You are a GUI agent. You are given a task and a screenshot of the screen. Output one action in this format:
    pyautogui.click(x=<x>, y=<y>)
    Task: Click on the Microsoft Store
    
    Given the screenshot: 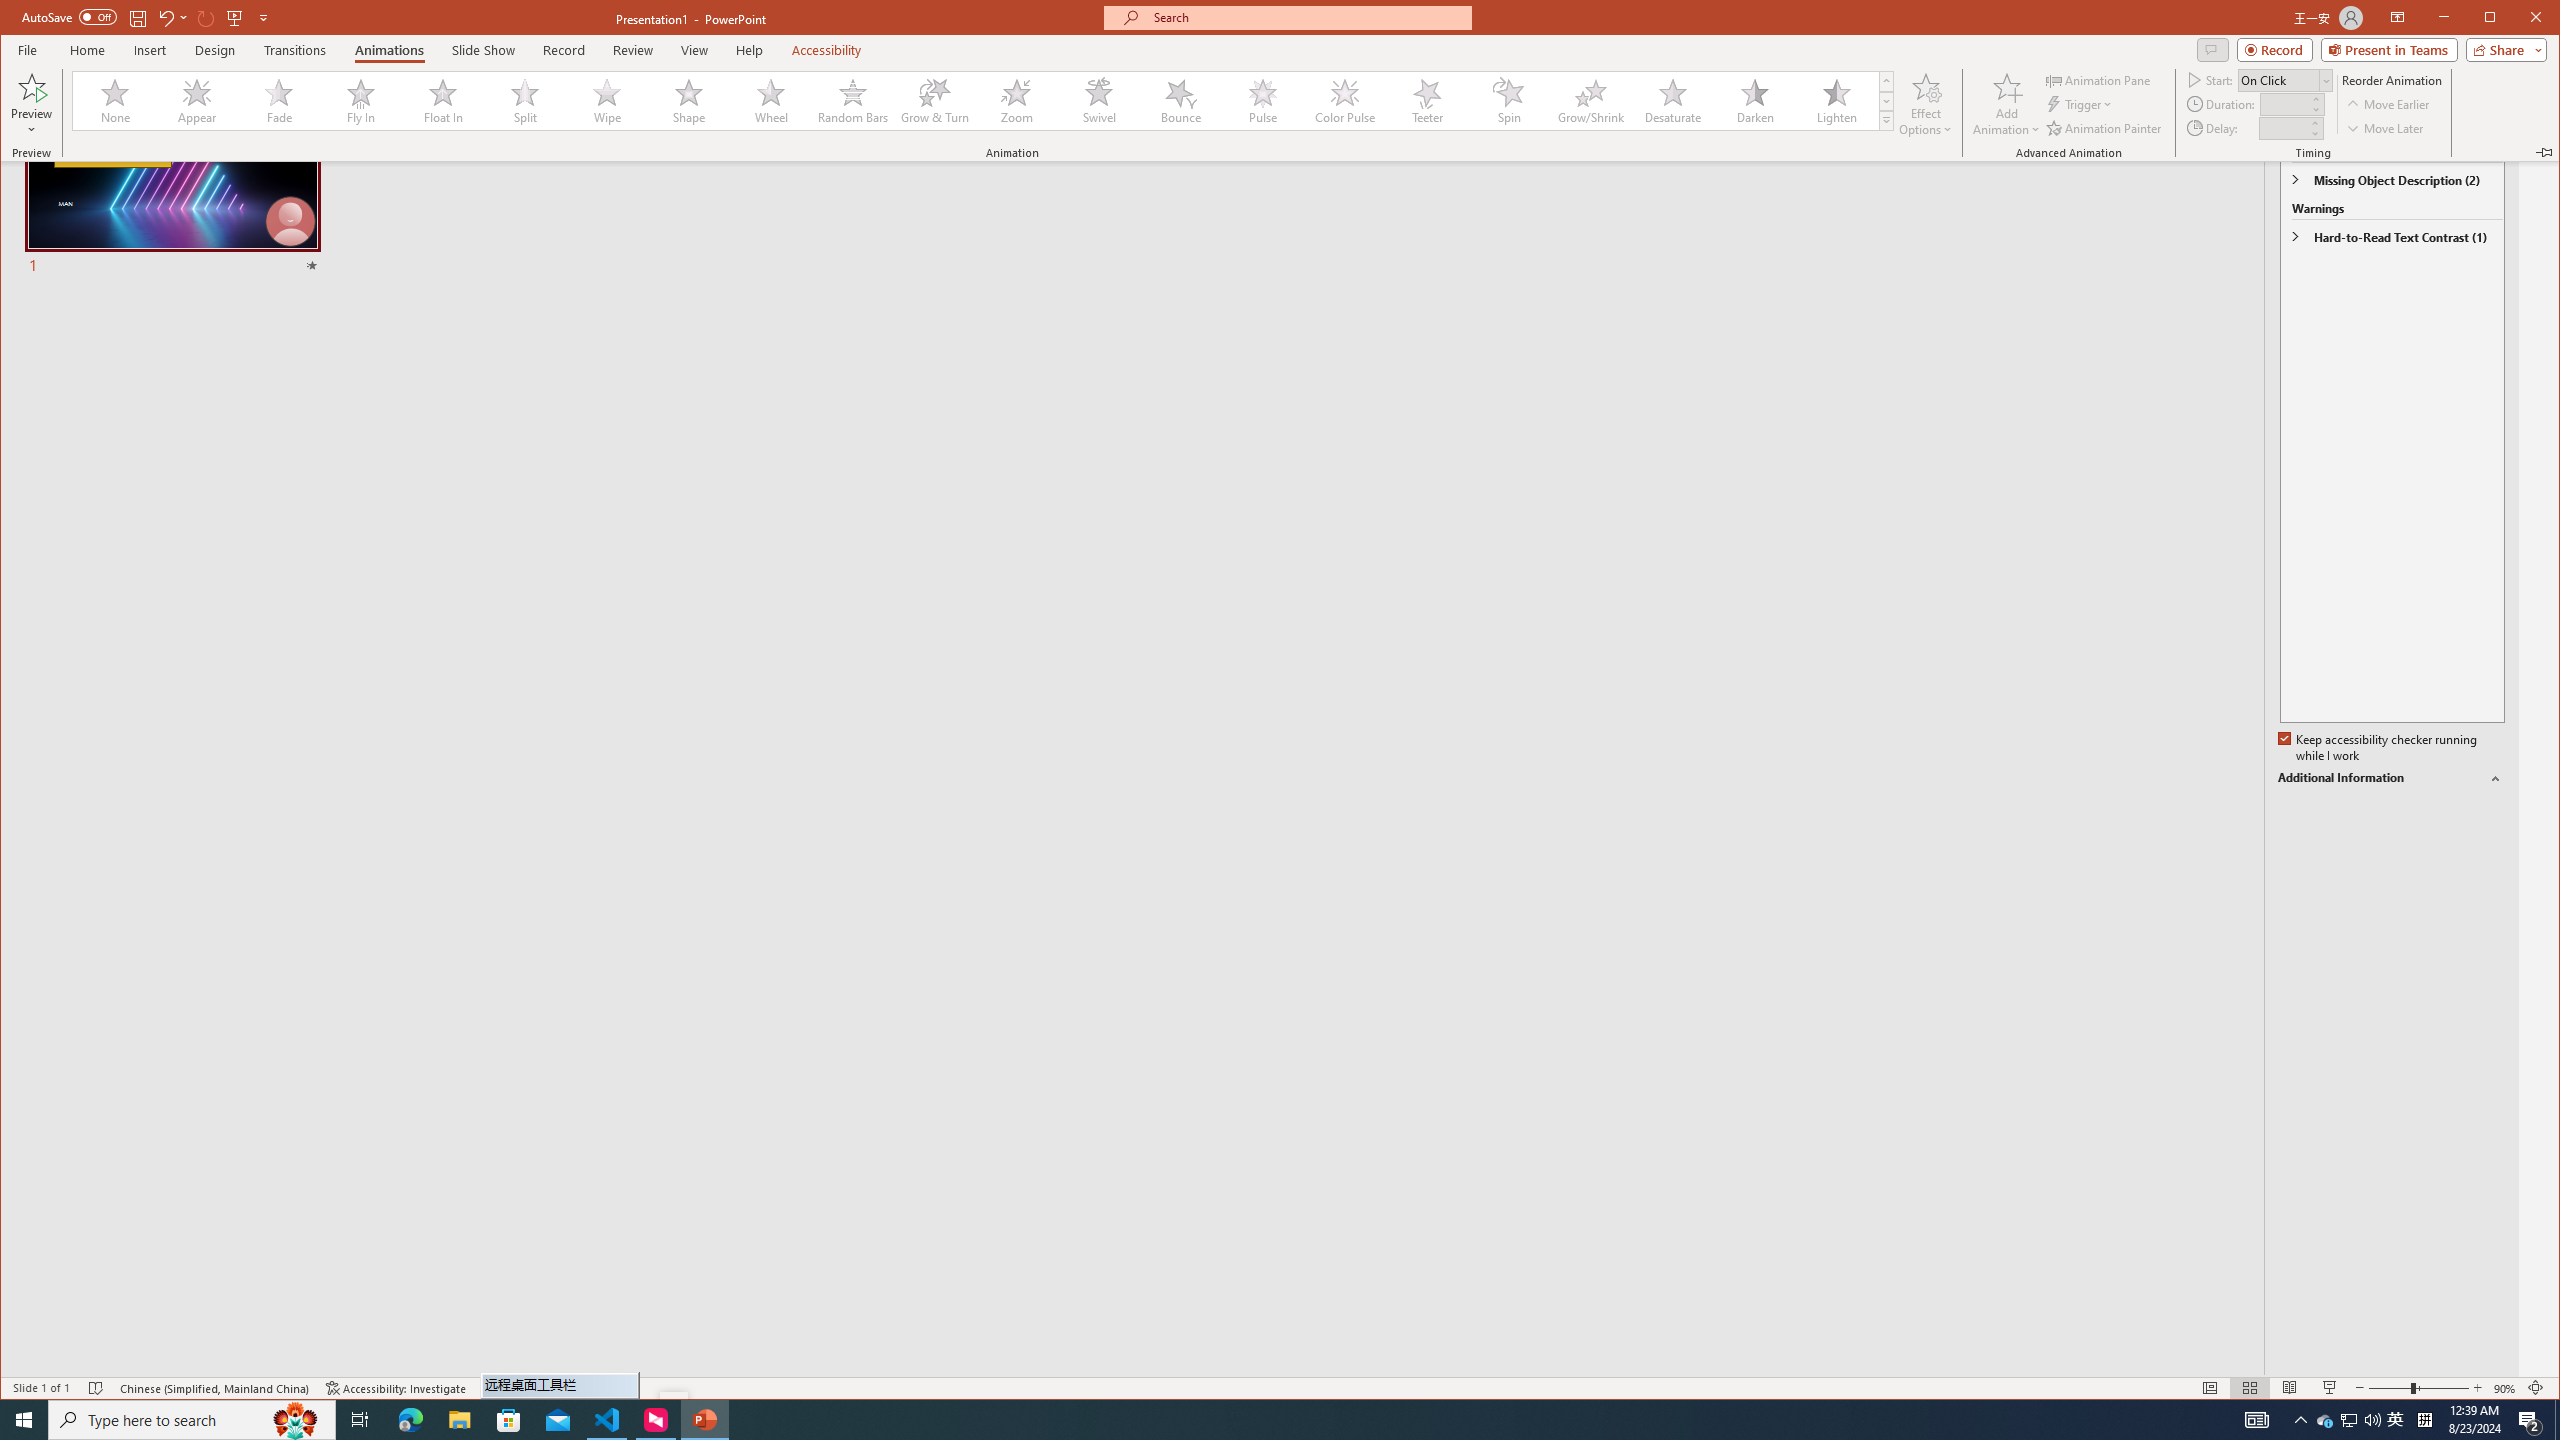 What is the action you would take?
    pyautogui.click(x=2348, y=1420)
    